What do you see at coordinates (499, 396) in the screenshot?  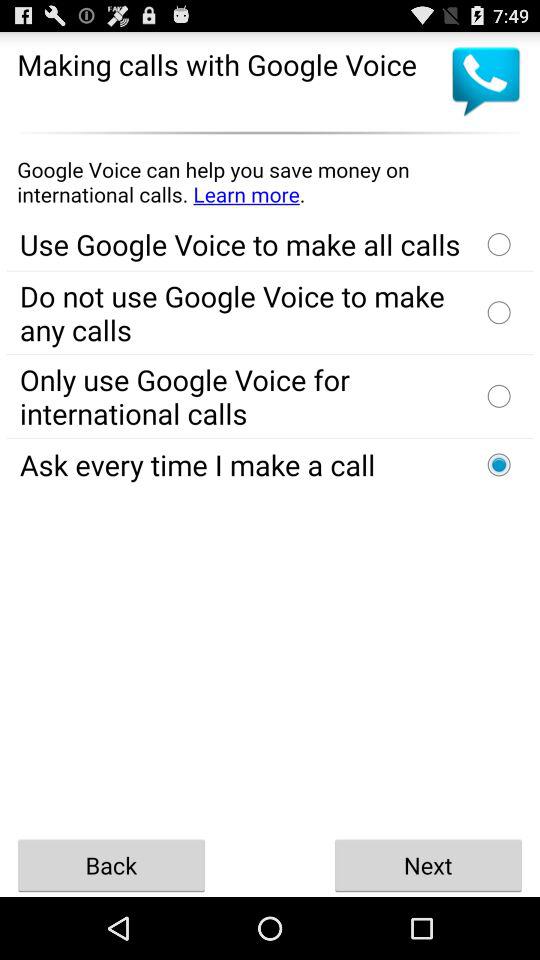 I see `option` at bounding box center [499, 396].